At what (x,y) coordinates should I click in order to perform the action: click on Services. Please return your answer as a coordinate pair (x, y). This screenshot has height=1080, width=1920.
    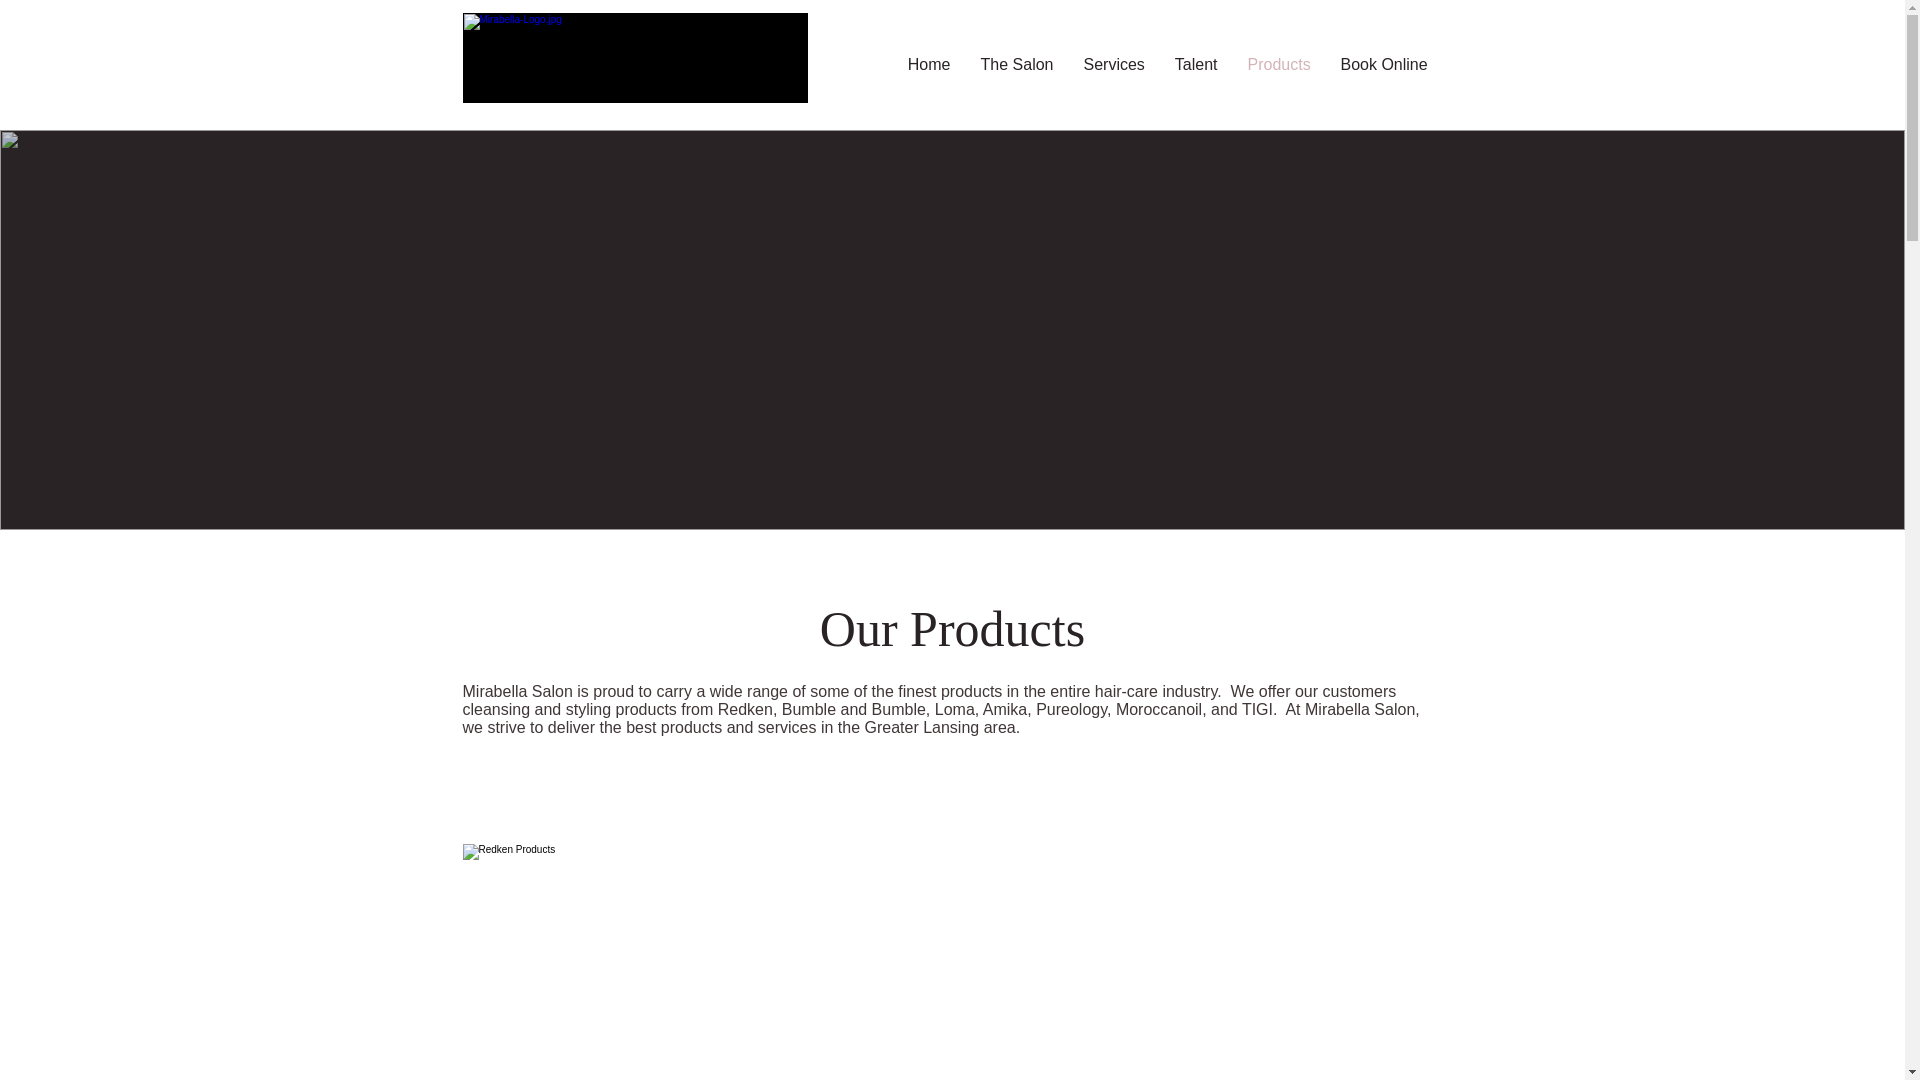
    Looking at the image, I should click on (1113, 64).